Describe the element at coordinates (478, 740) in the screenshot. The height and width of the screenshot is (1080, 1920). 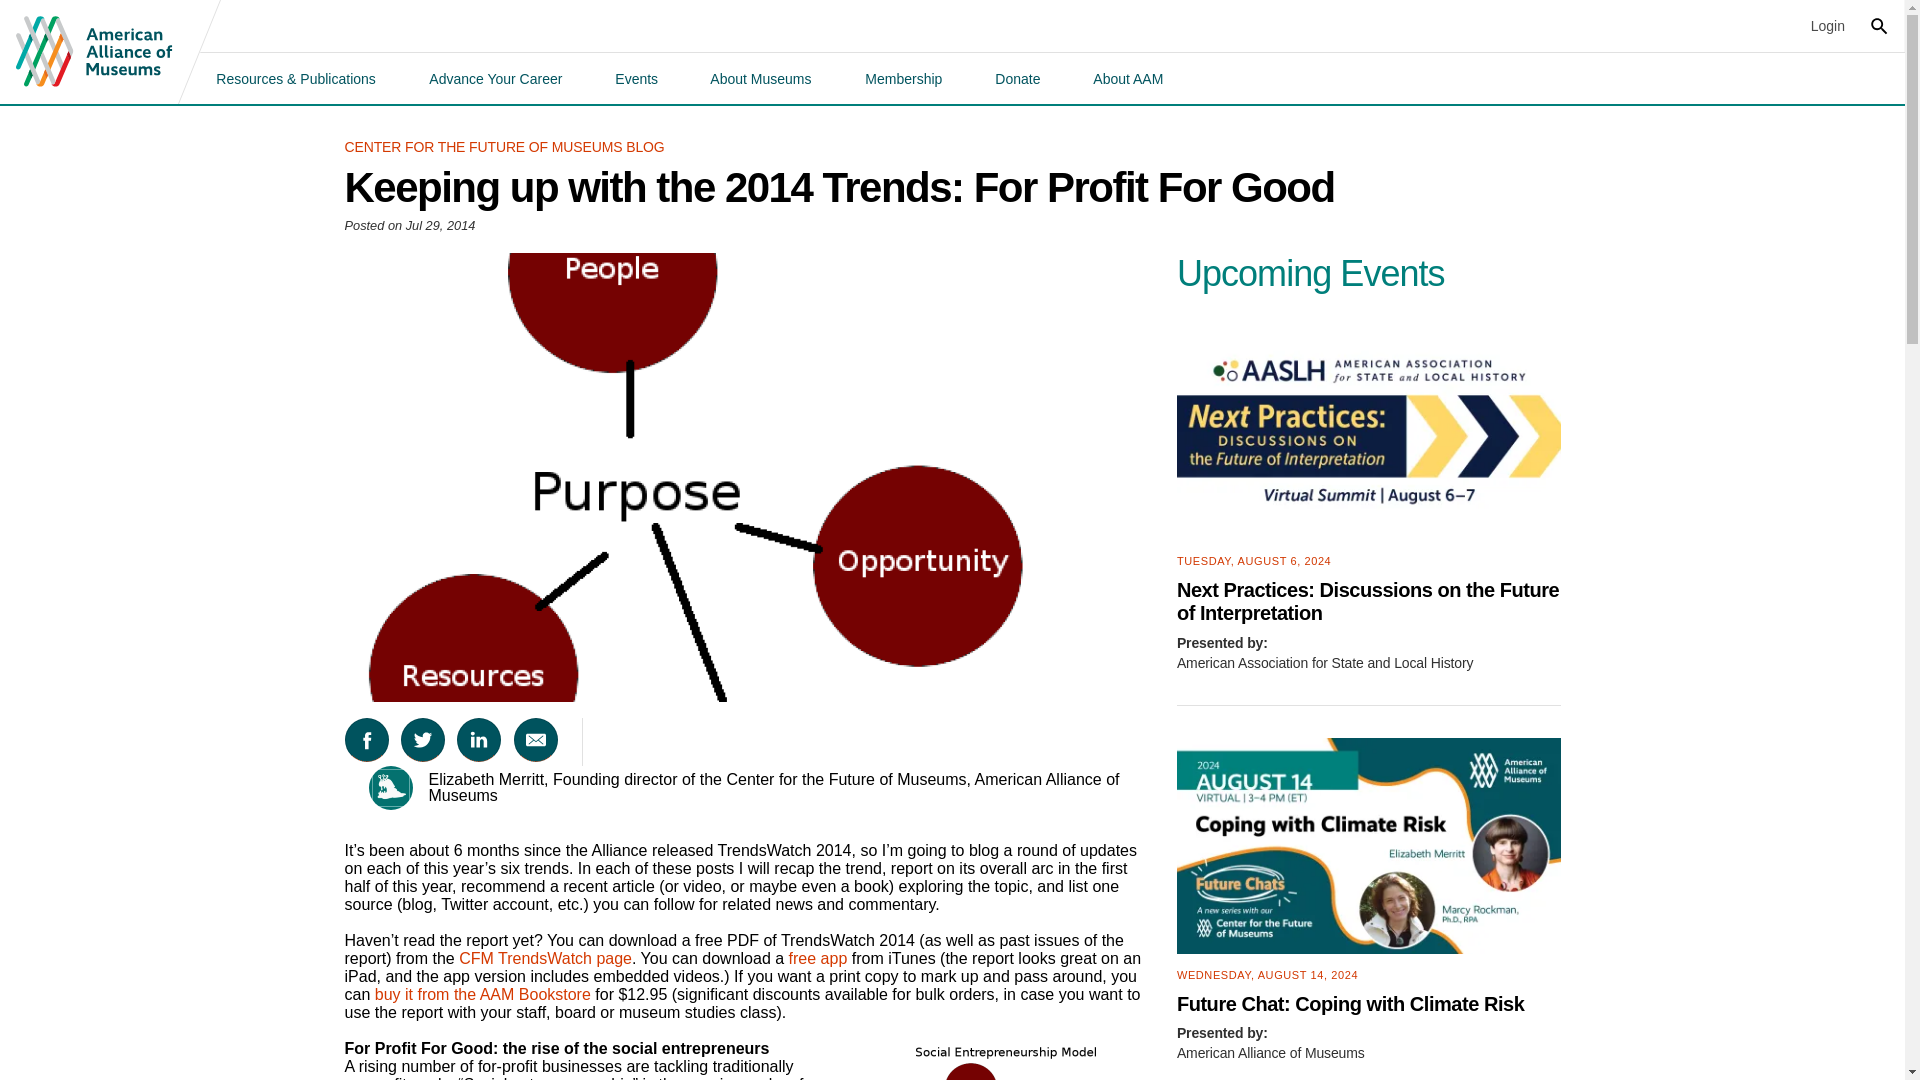
I see `LinkedIn` at that location.